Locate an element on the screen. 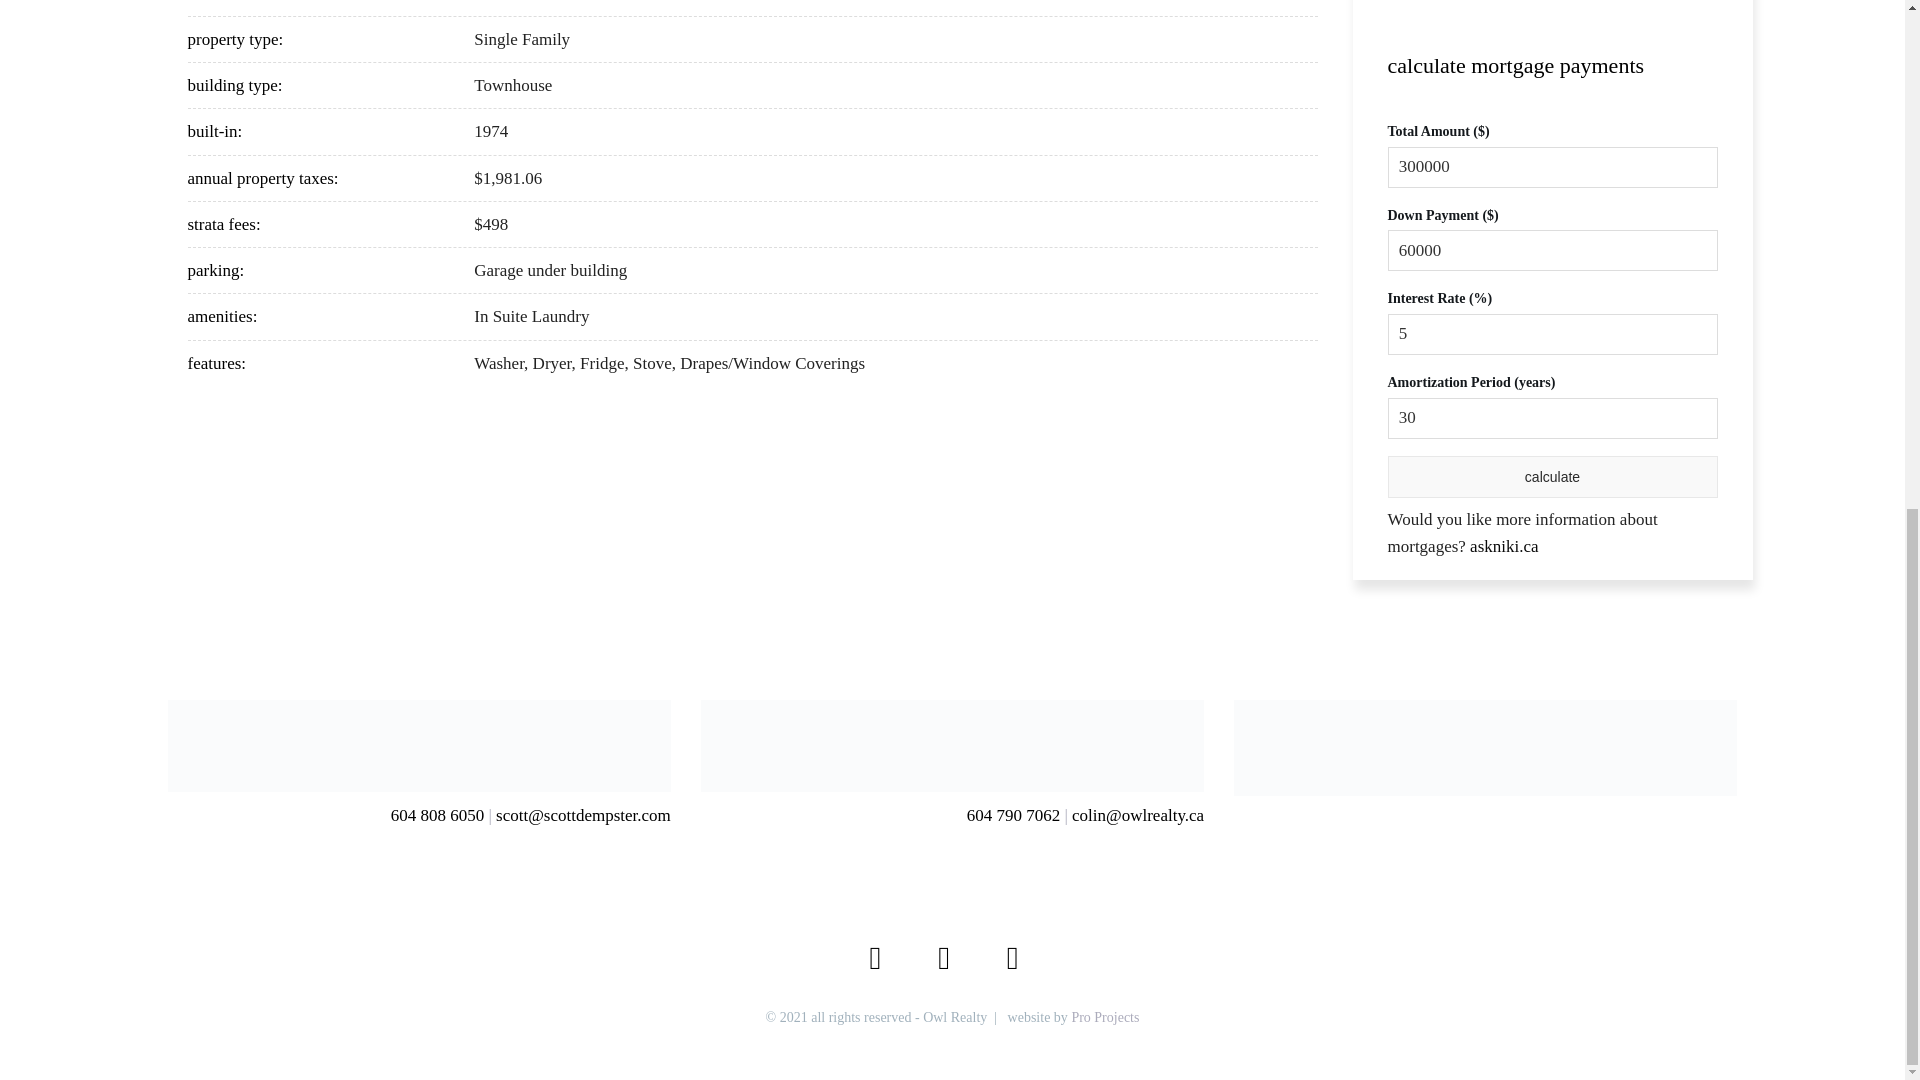  Calculate is located at coordinates (1553, 476).